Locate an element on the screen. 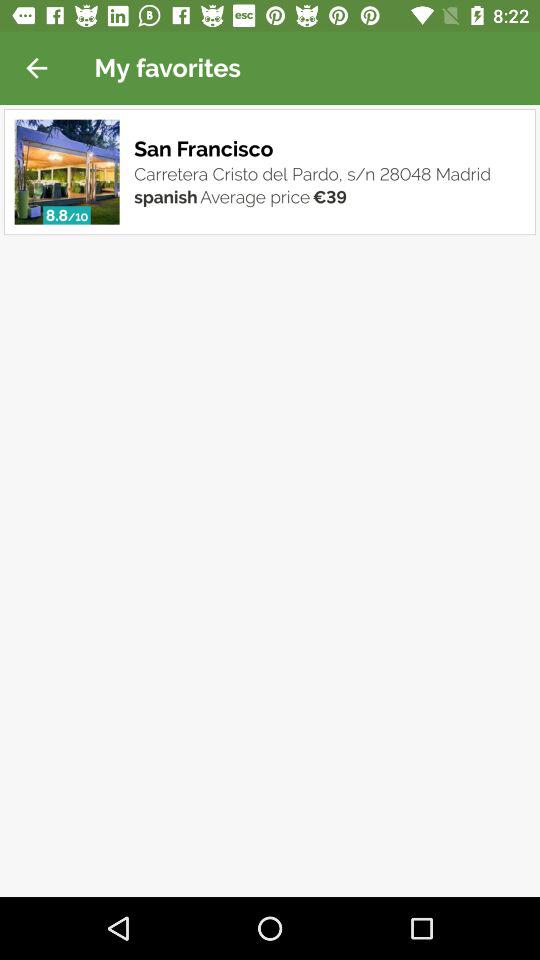 The width and height of the screenshot is (540, 960). turn on spanish icon is located at coordinates (166, 196).